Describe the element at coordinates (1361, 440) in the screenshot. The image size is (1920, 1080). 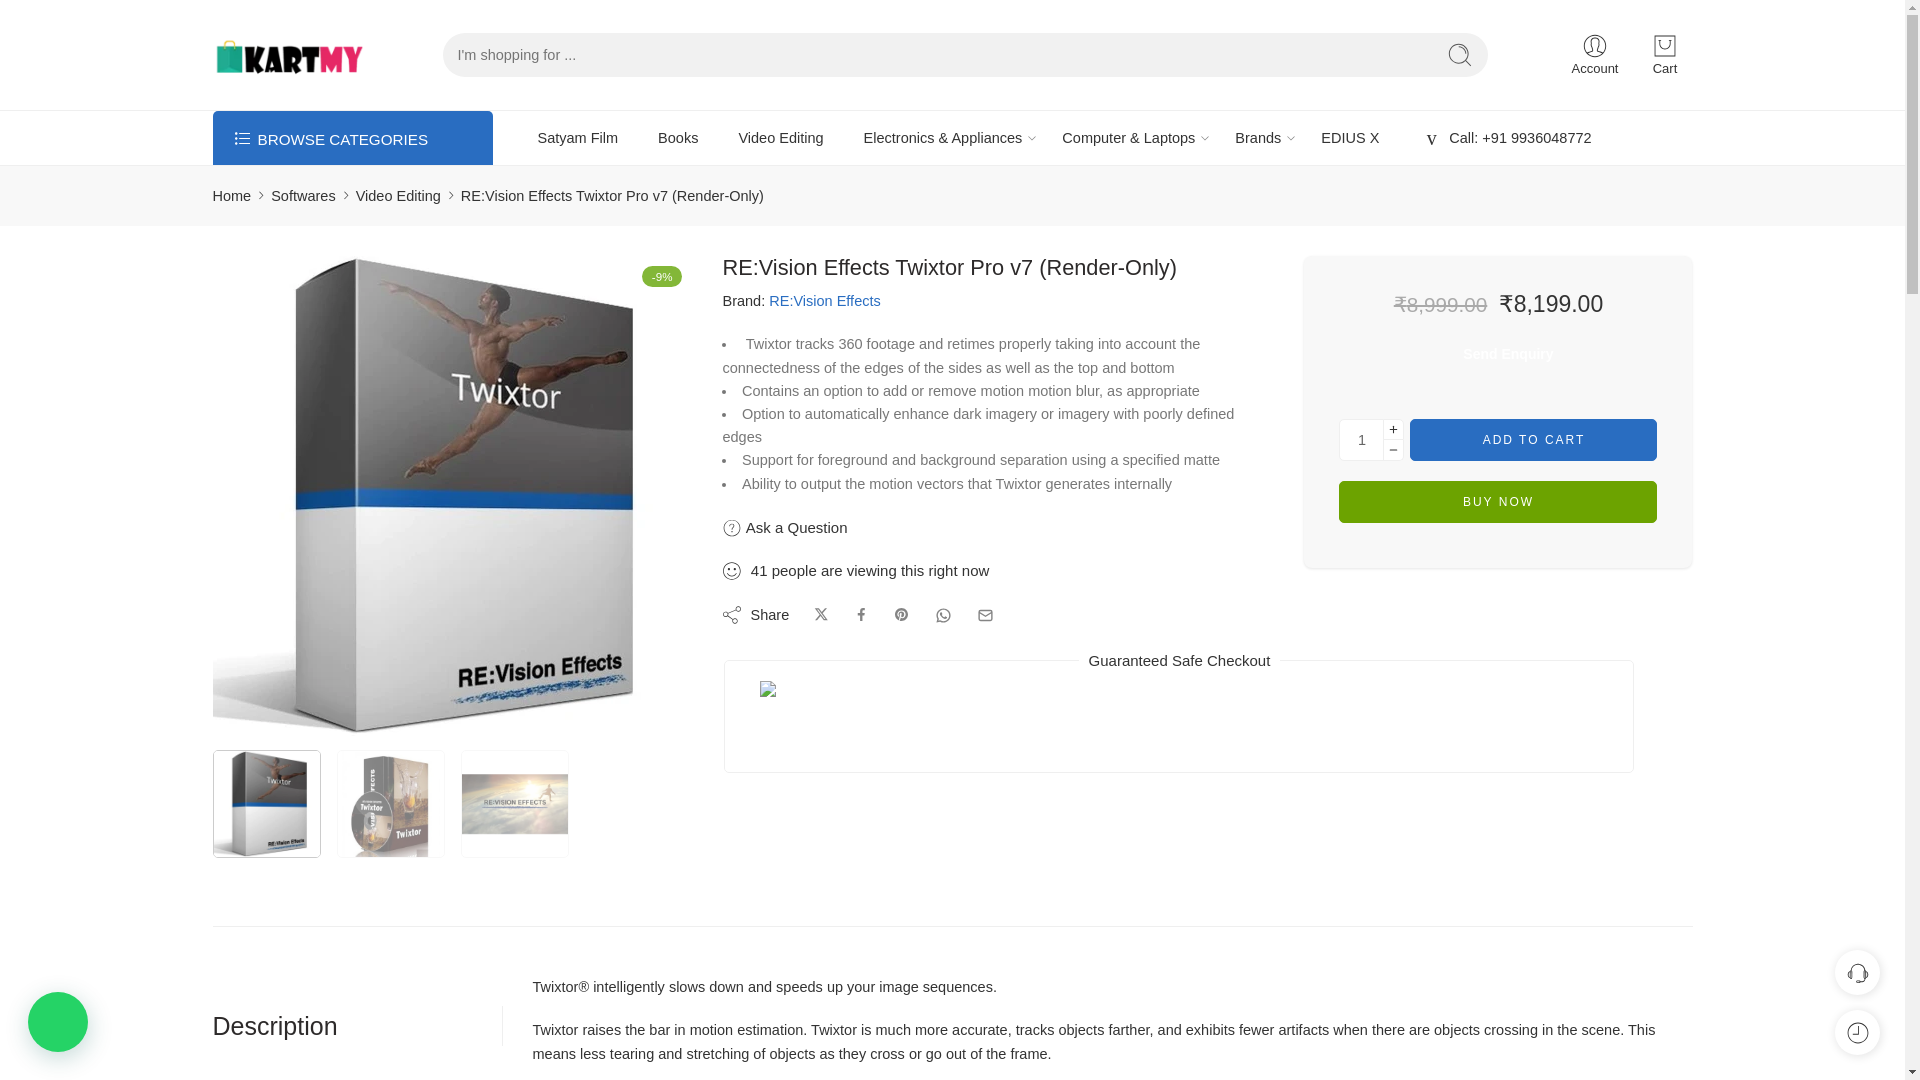
I see `1` at that location.